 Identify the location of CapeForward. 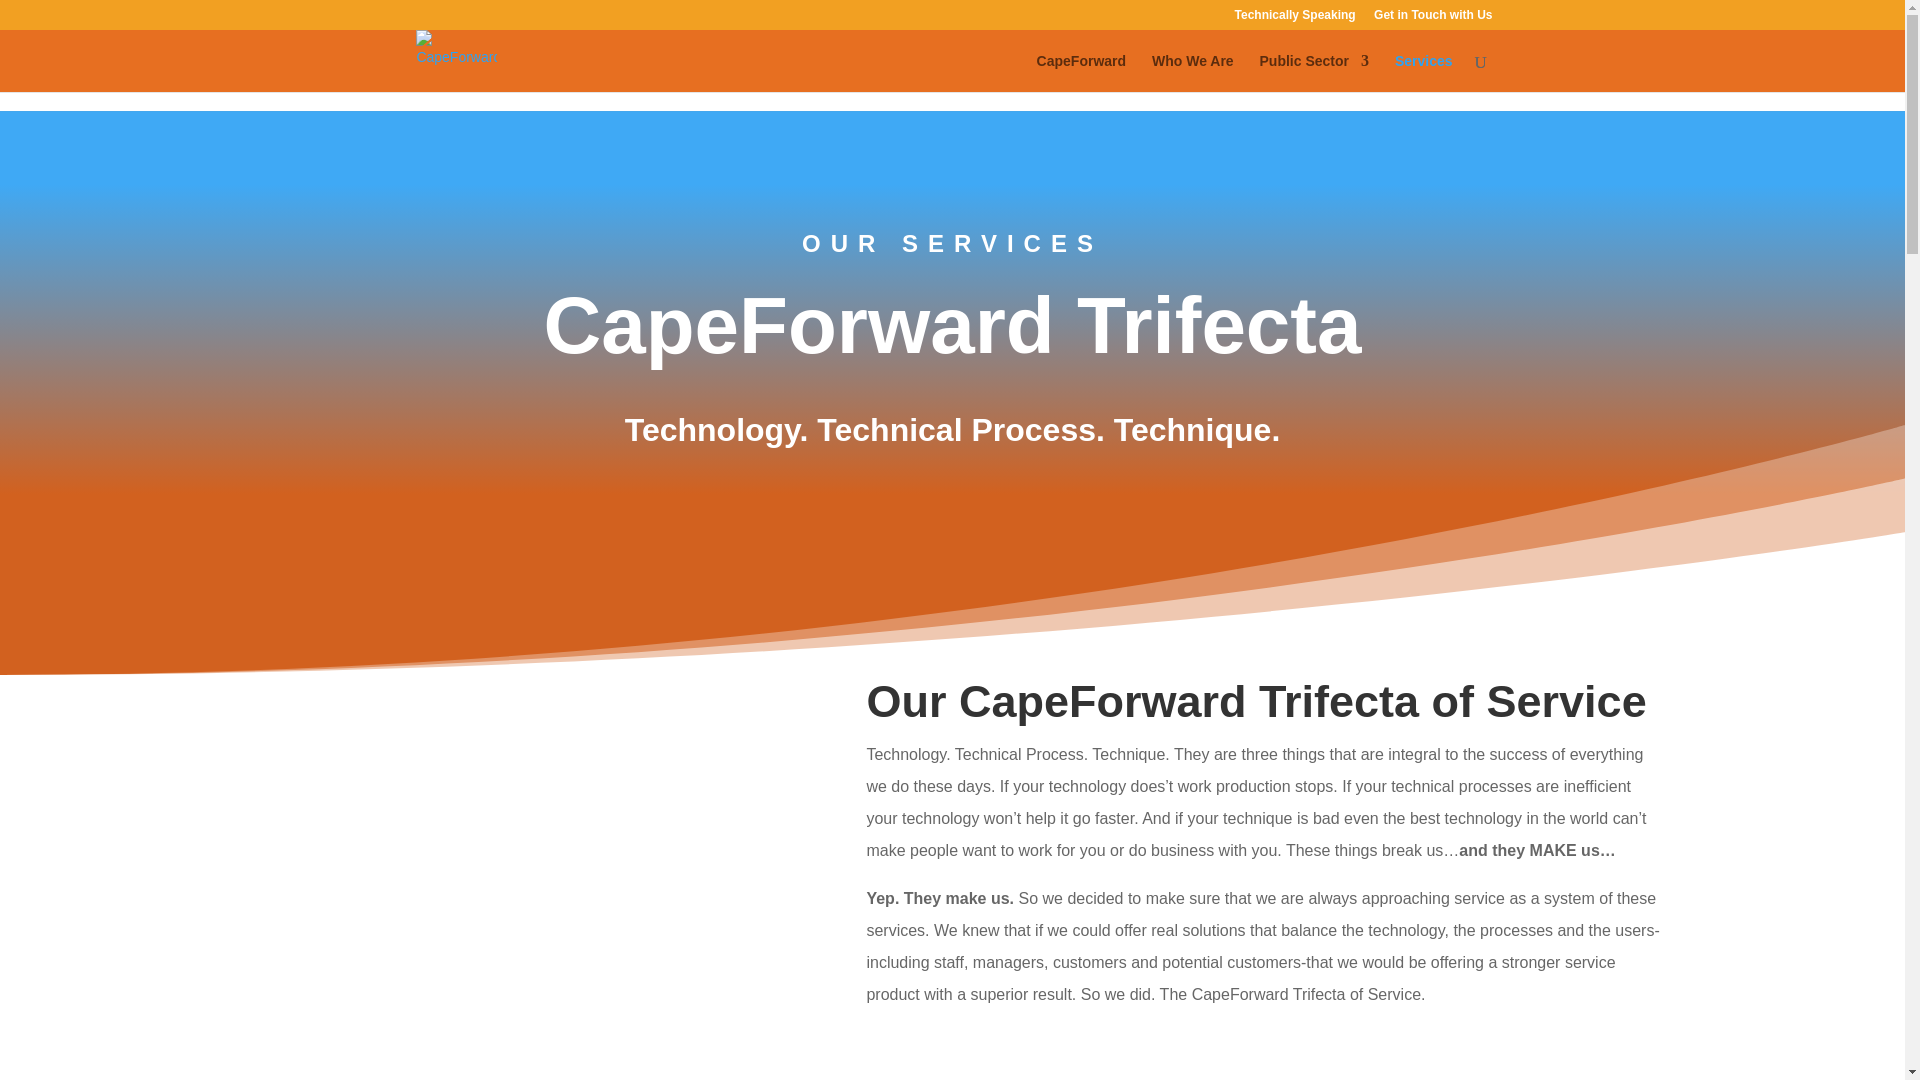
(1080, 72).